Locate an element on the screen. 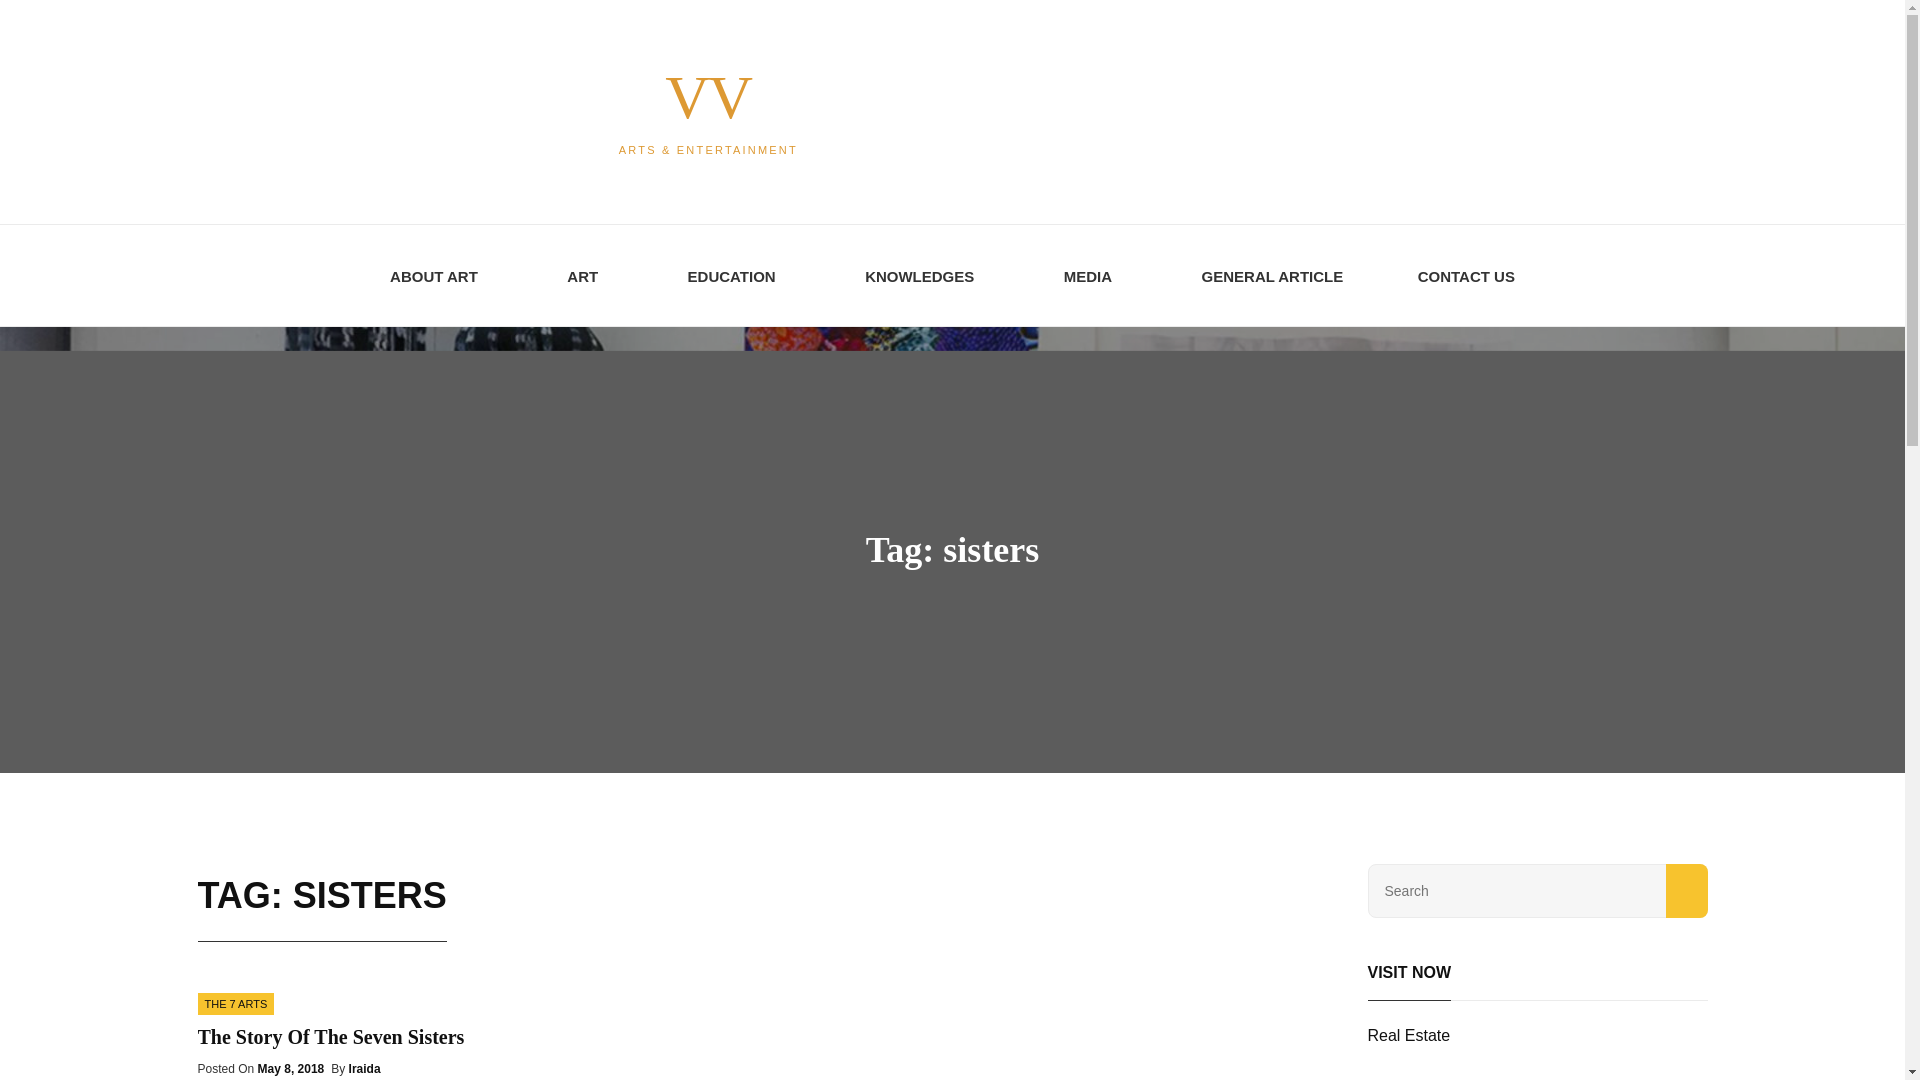  THE 7 ARTS is located at coordinates (236, 1004).